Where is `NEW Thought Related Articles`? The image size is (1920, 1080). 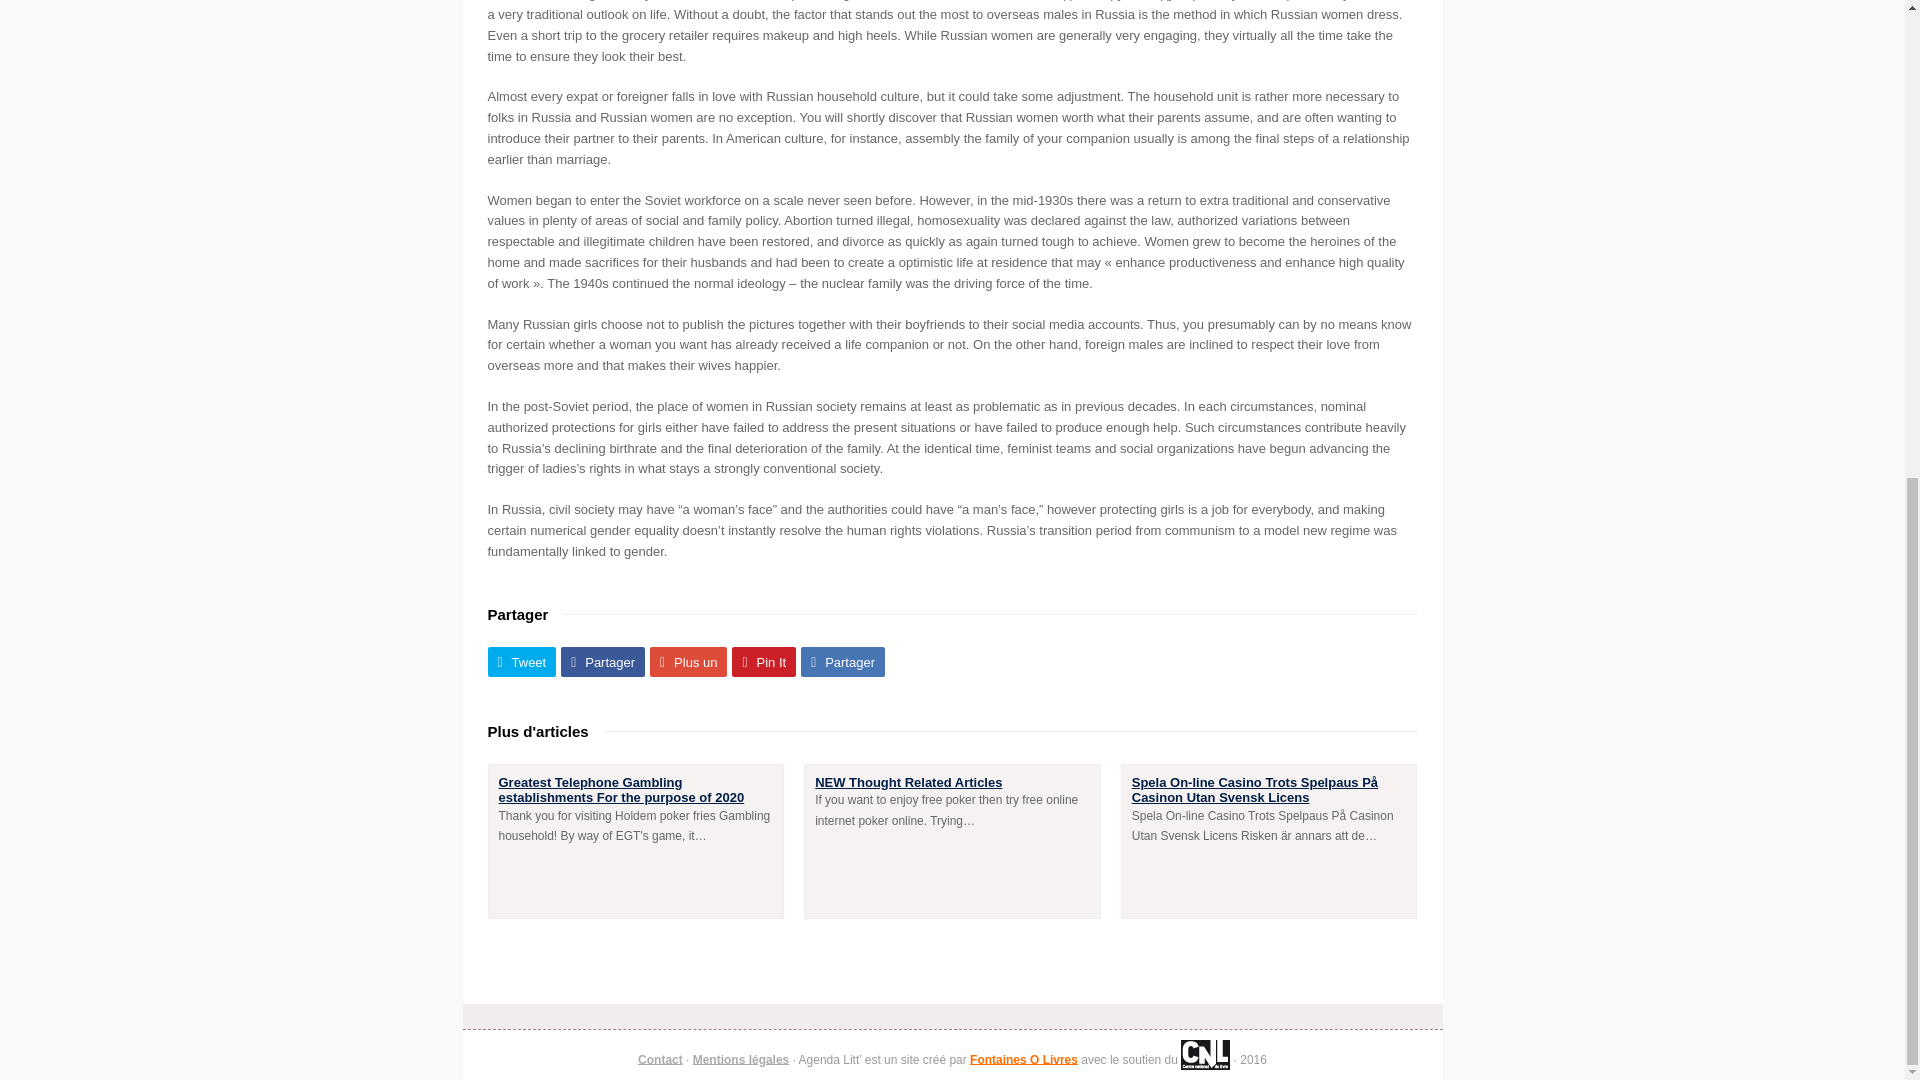
NEW Thought Related Articles is located at coordinates (908, 782).